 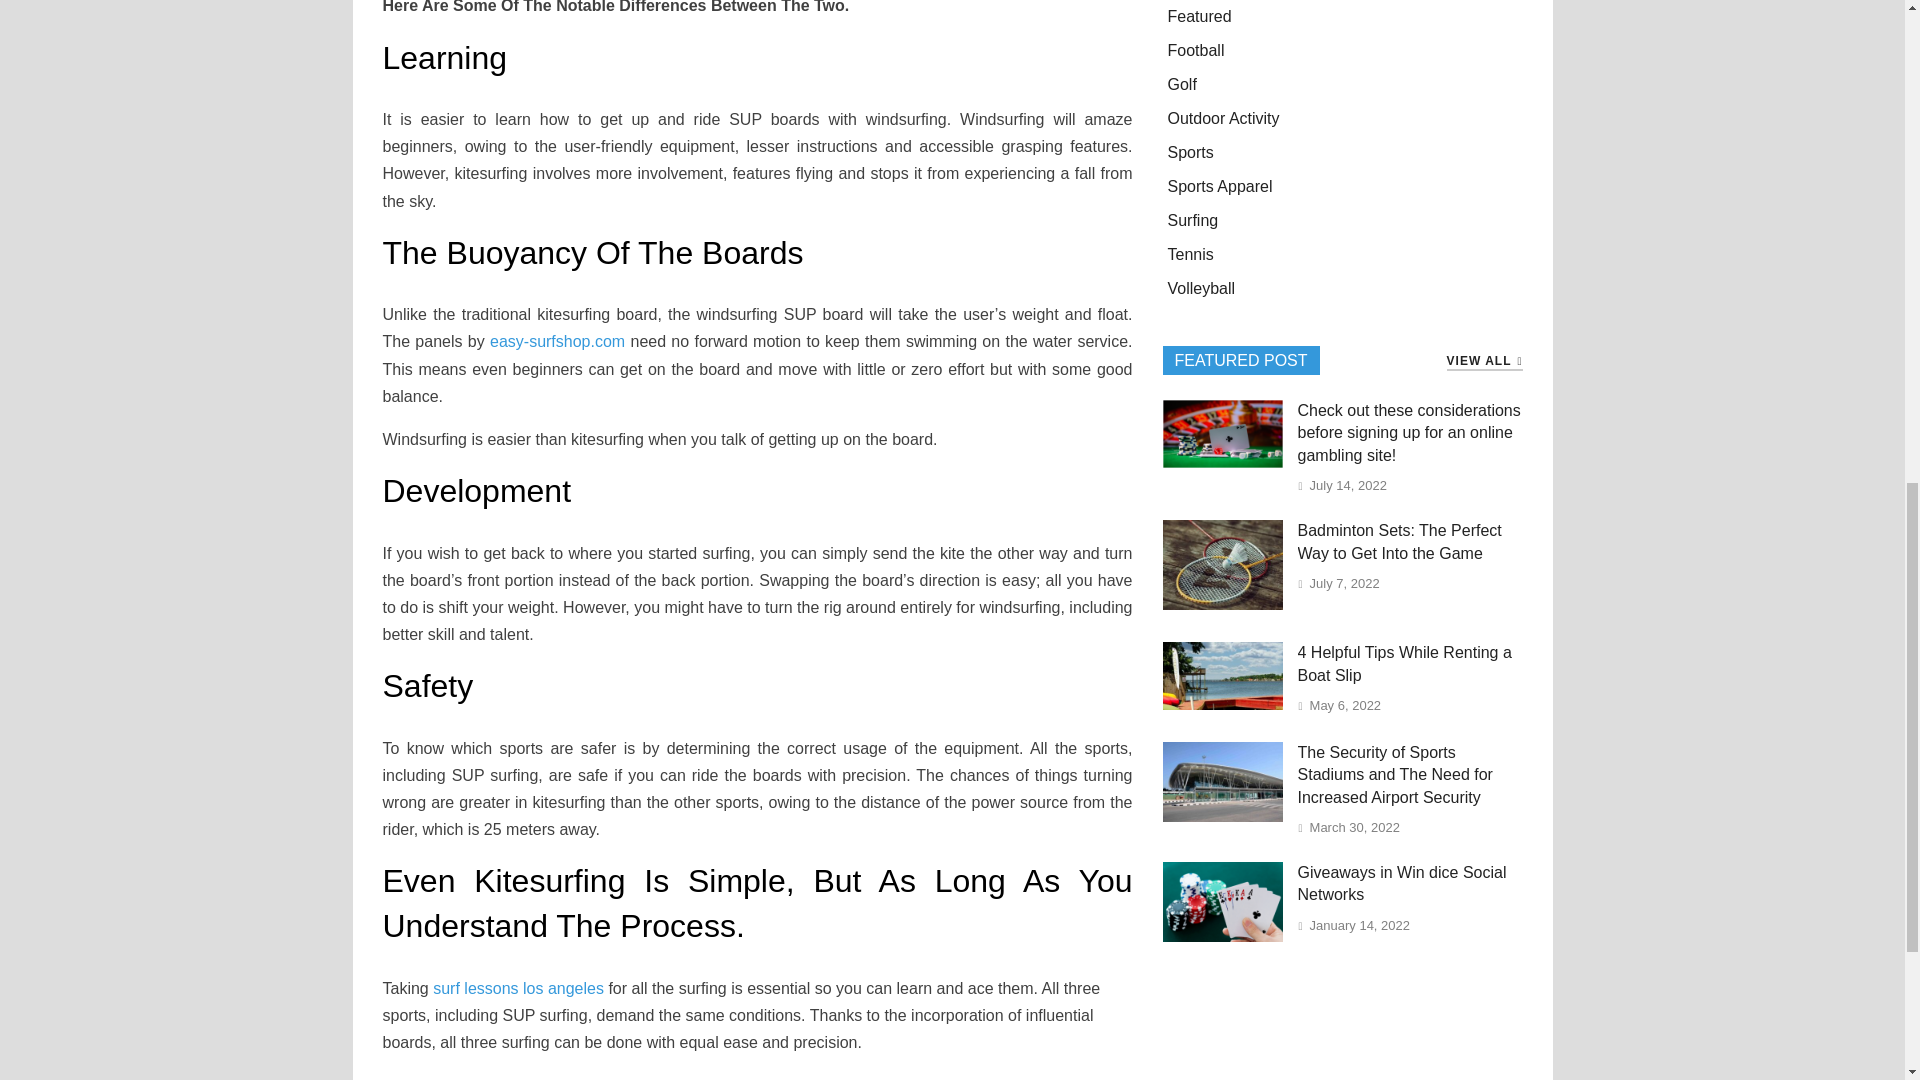 I want to click on Badminton Sets: The Perfect Way to Get Into the Game, so click(x=1222, y=604).